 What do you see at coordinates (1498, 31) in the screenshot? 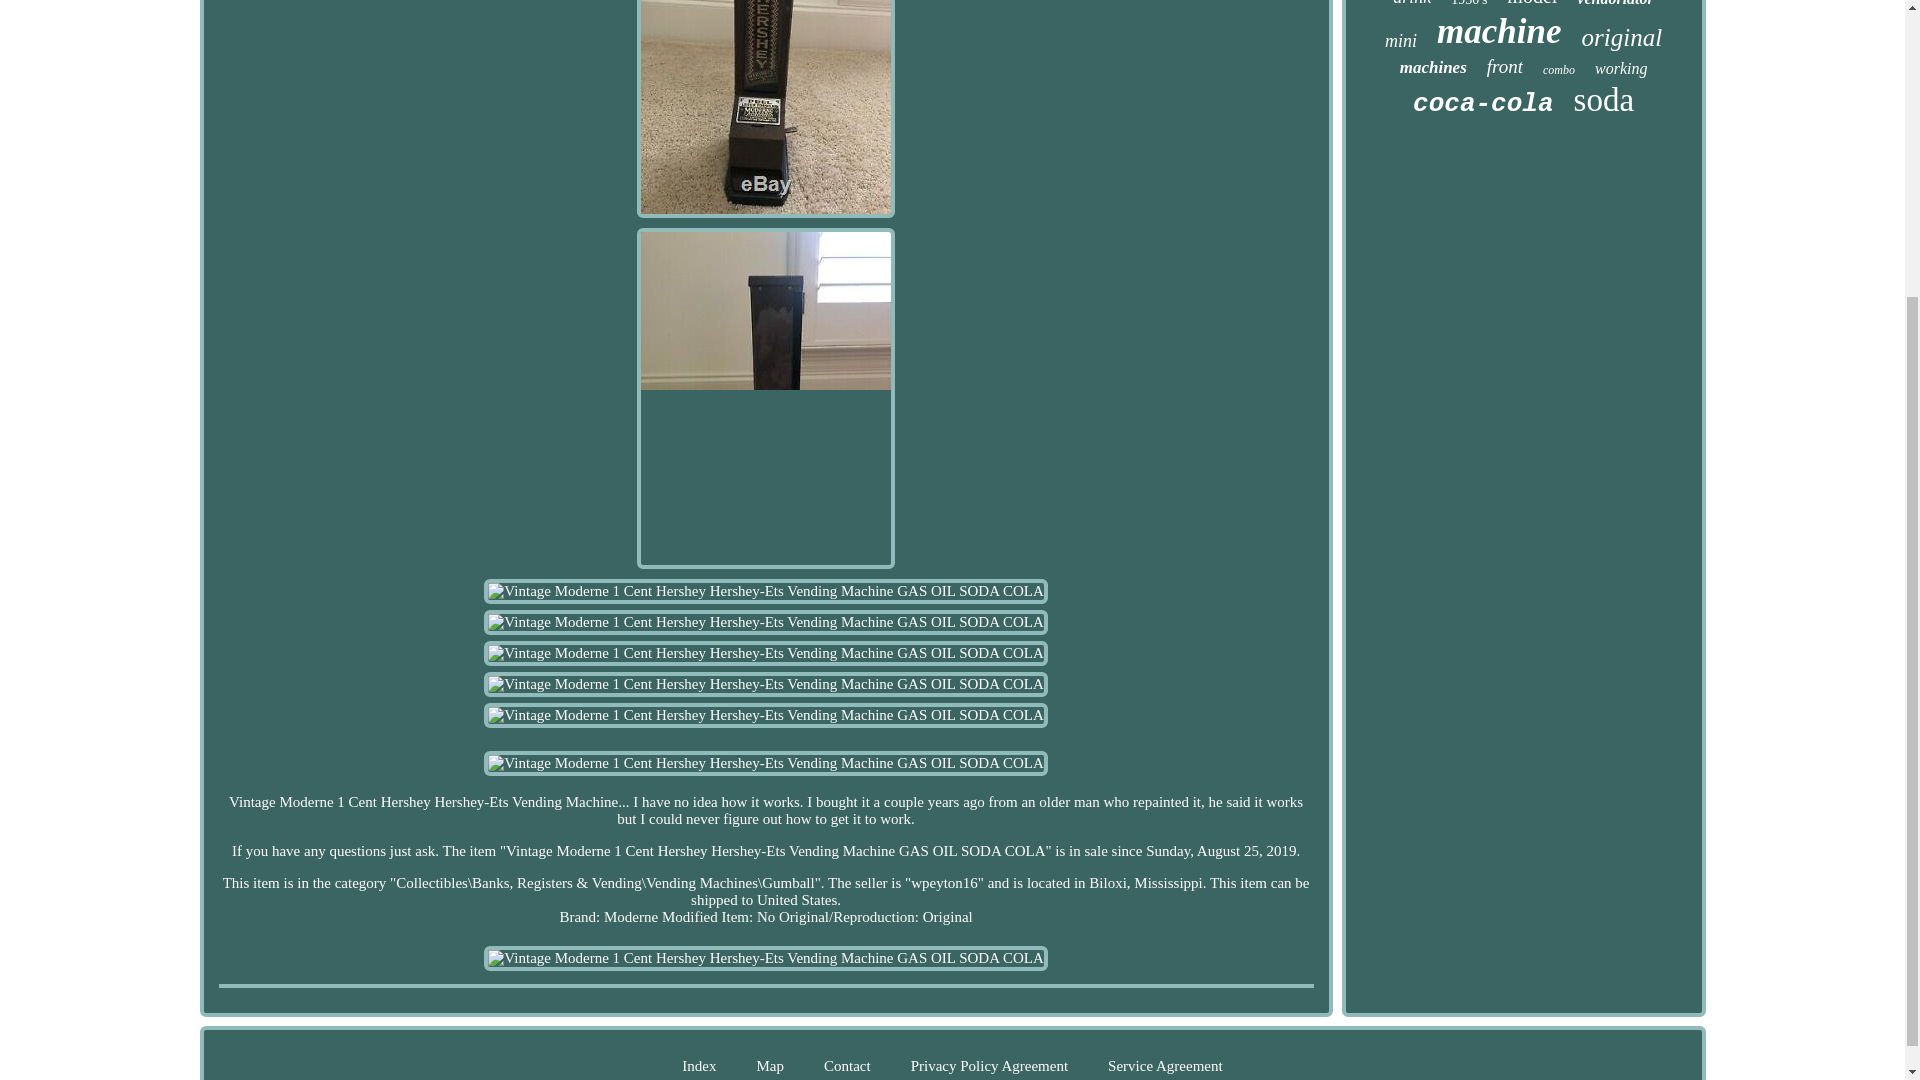
I see `machine` at bounding box center [1498, 31].